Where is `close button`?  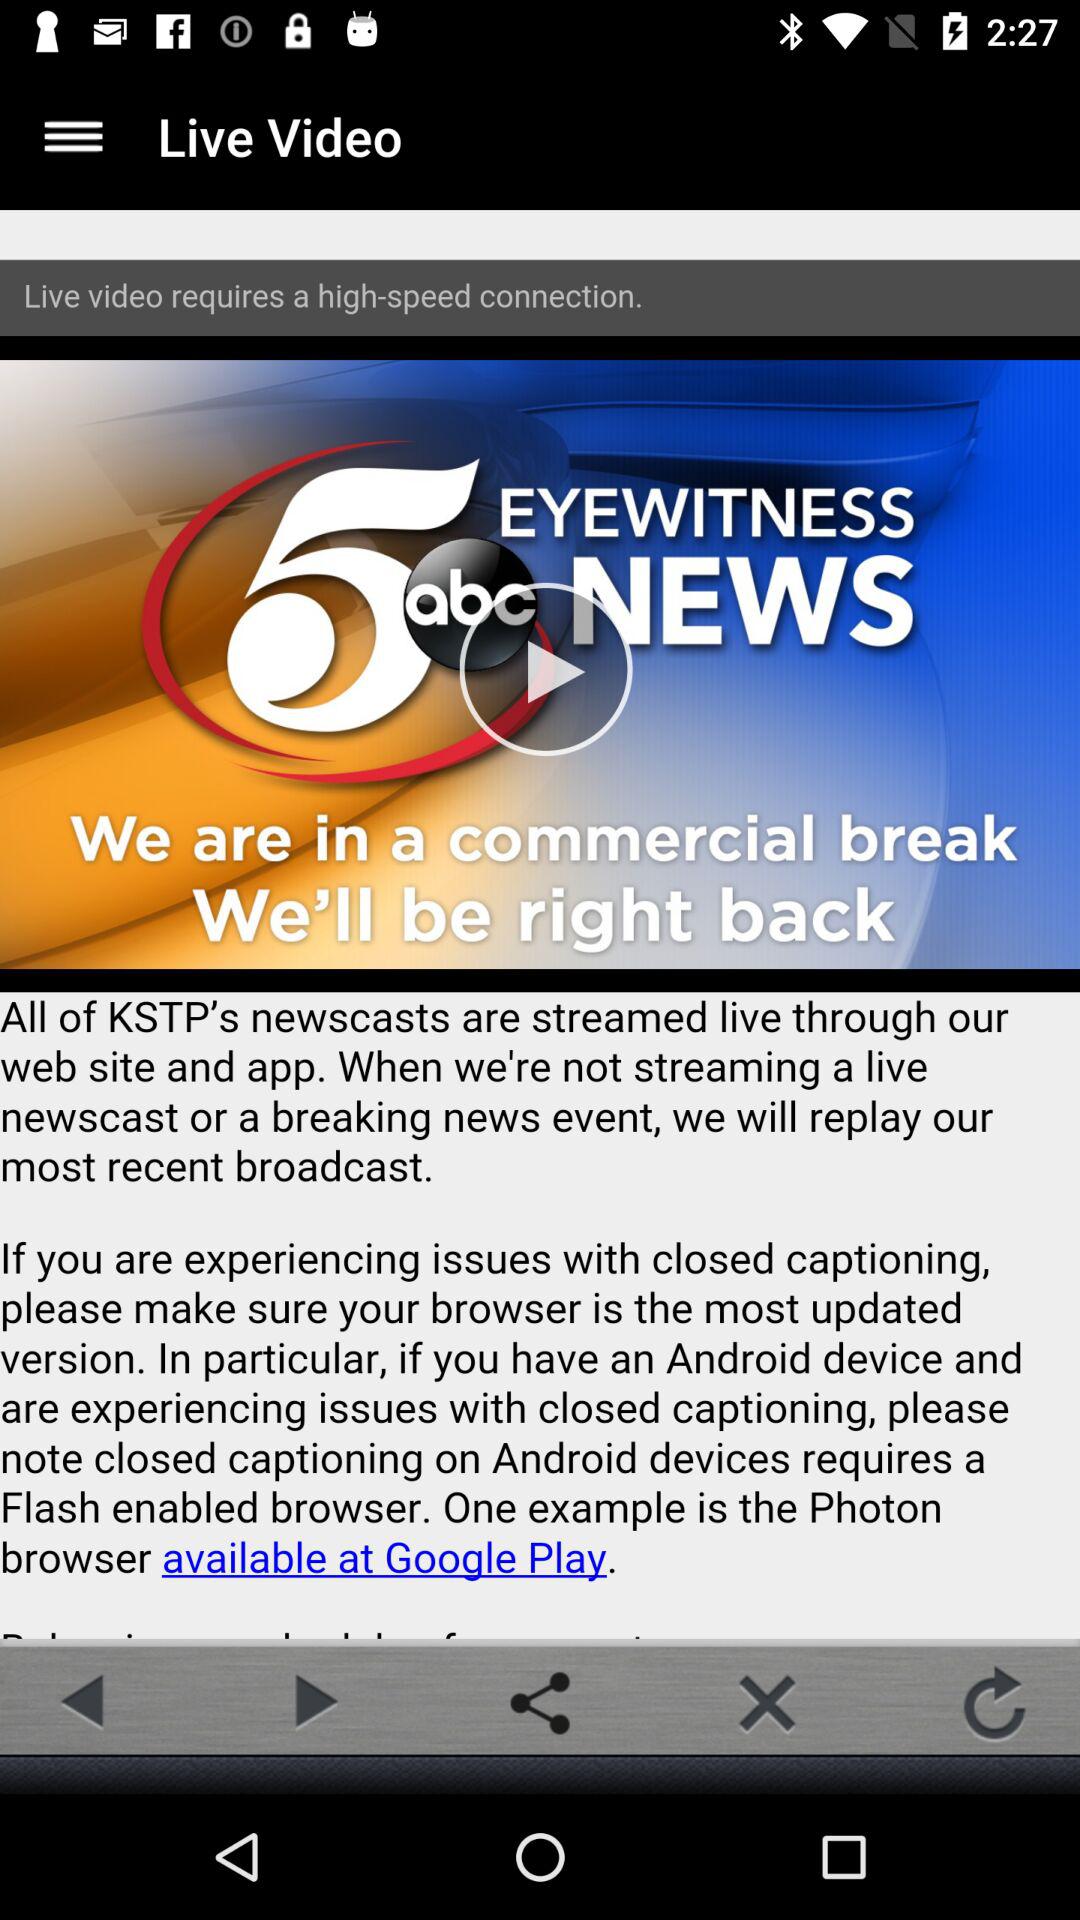 close button is located at coordinates (767, 1703).